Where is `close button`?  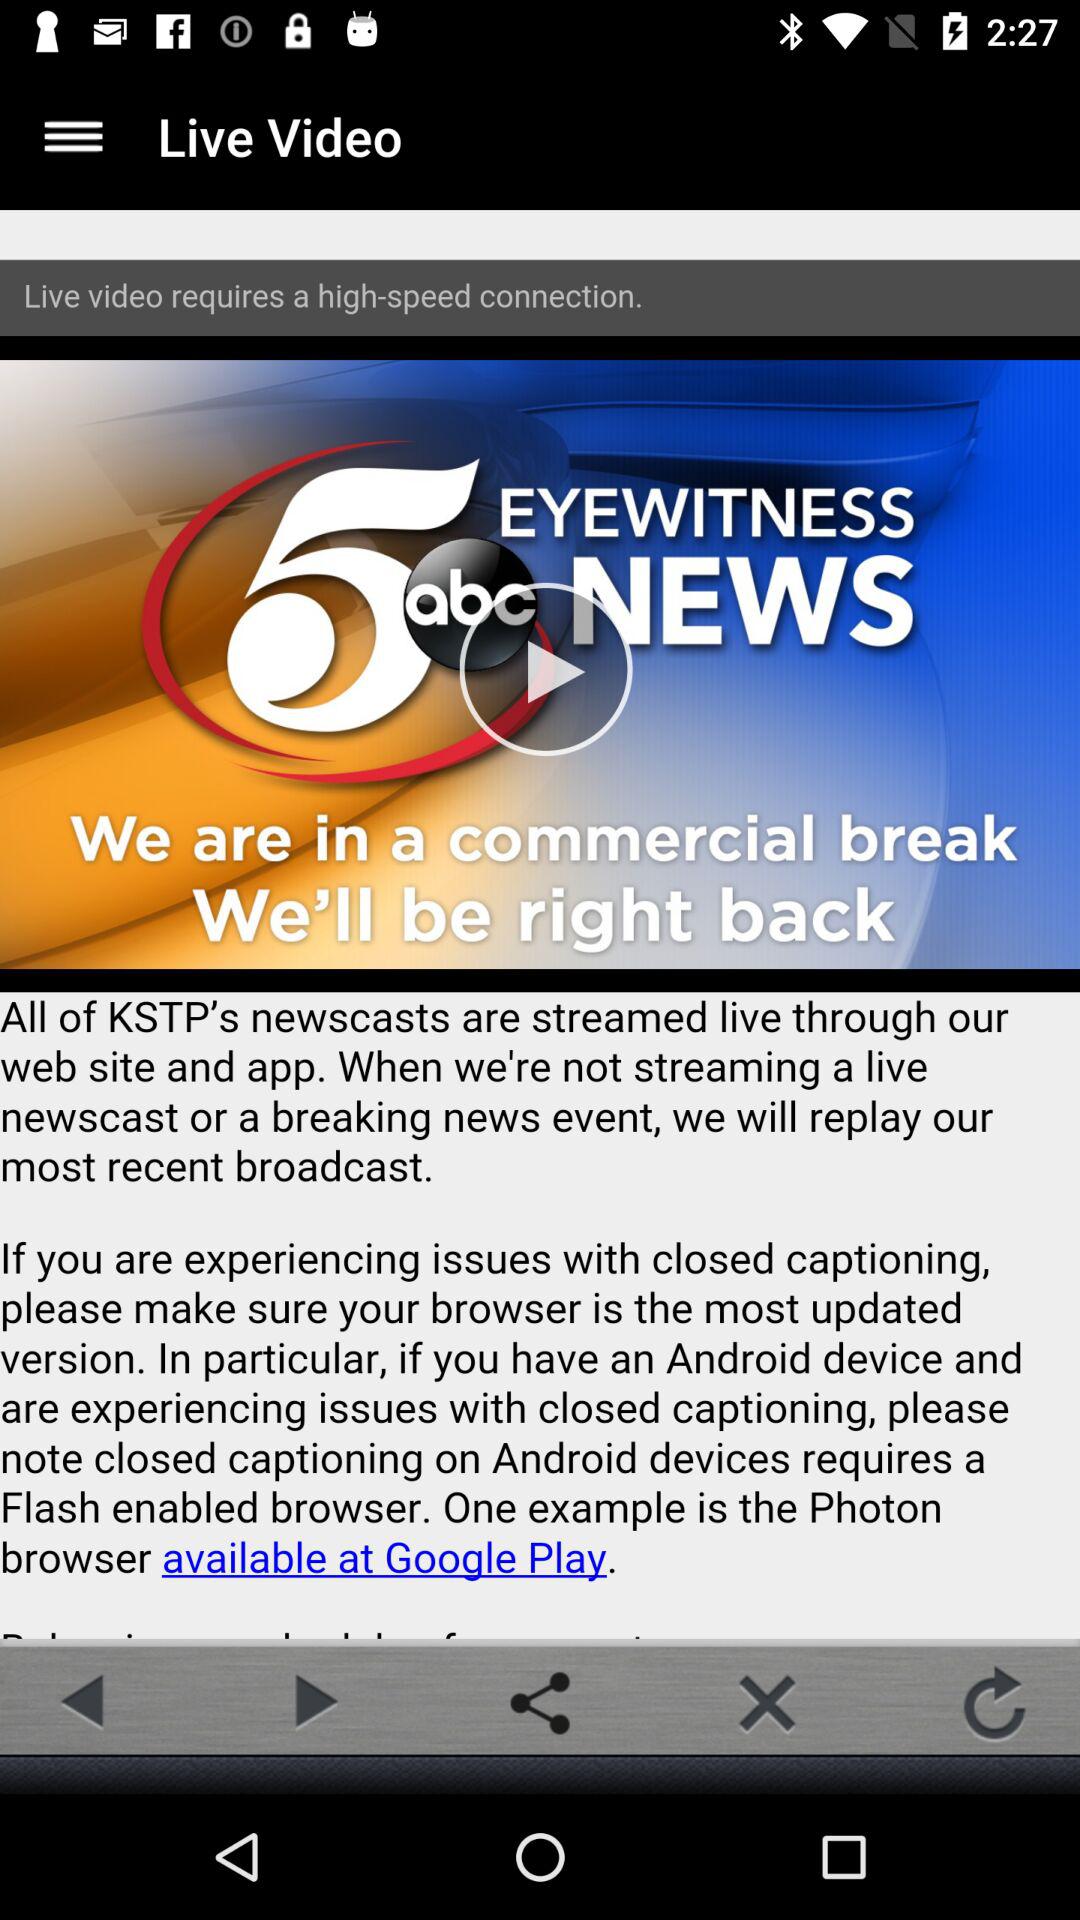 close button is located at coordinates (767, 1703).